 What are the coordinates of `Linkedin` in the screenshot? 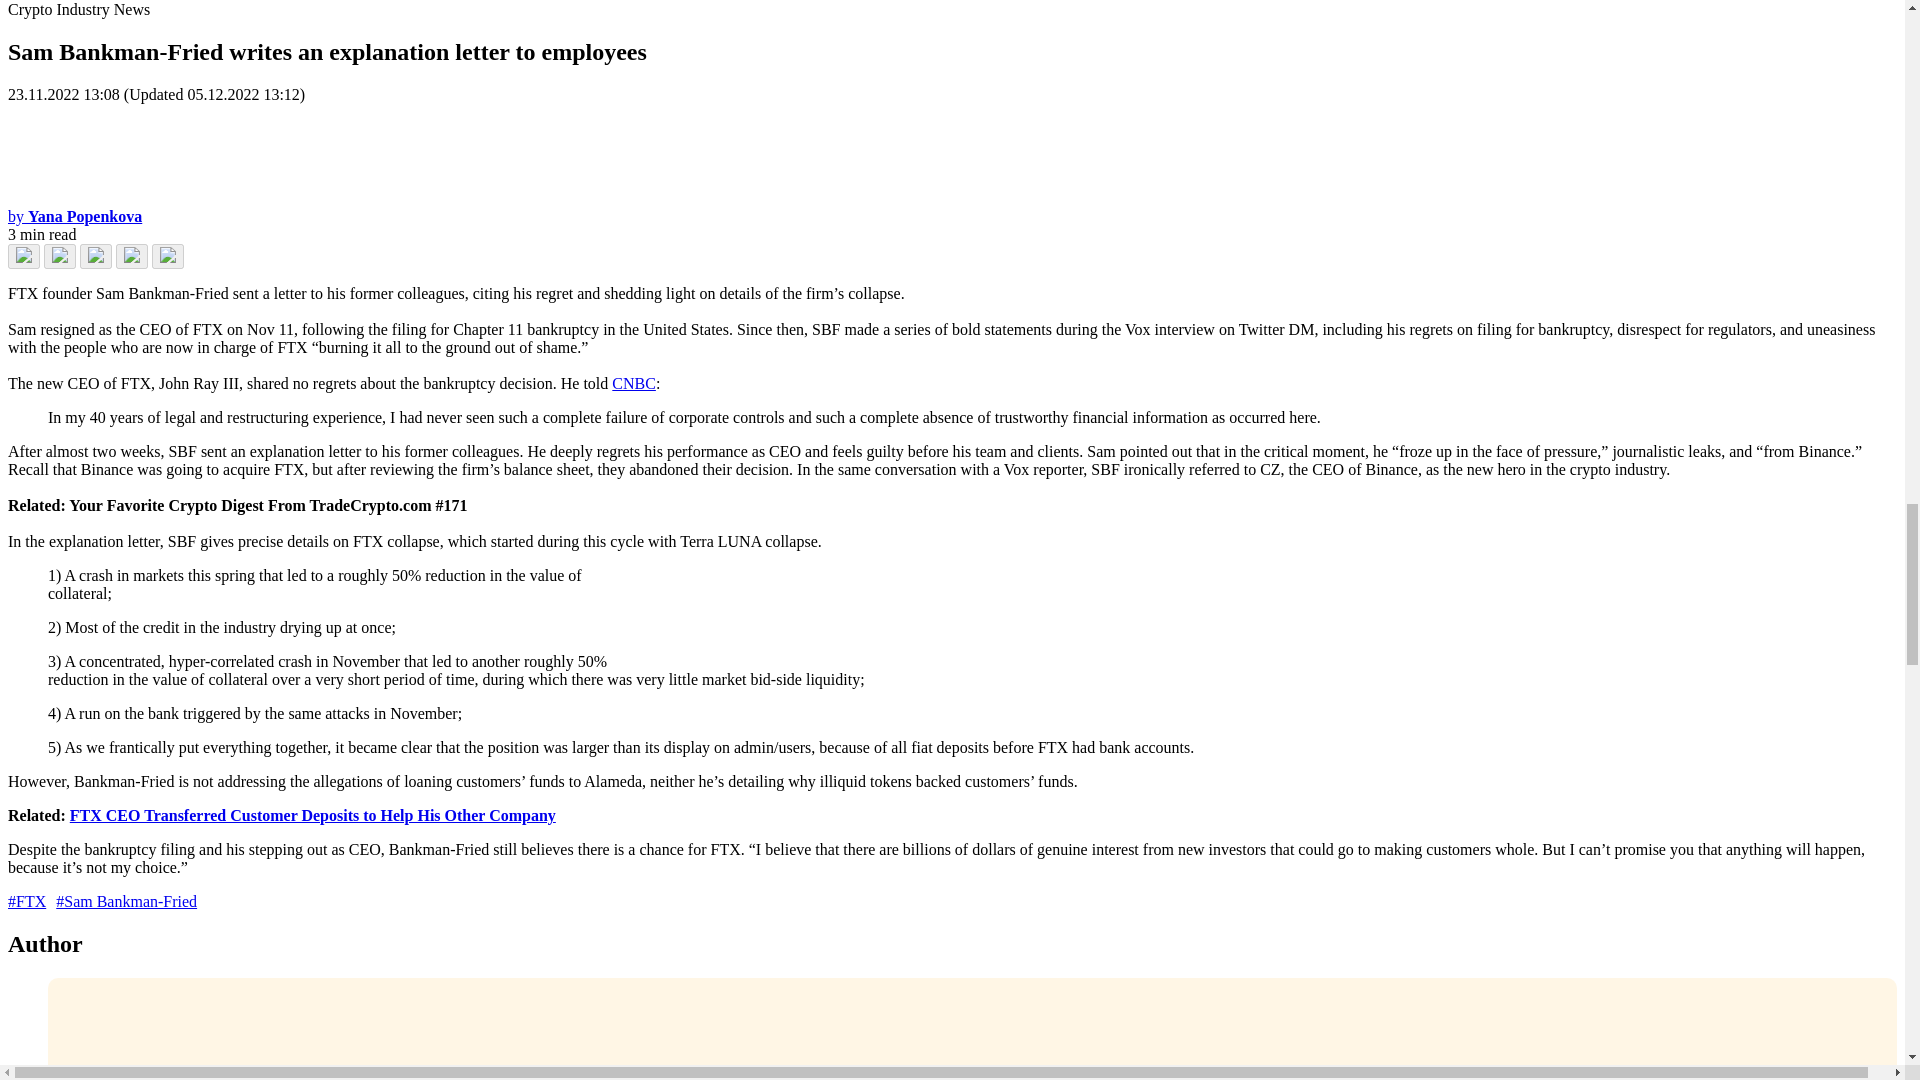 It's located at (60, 256).